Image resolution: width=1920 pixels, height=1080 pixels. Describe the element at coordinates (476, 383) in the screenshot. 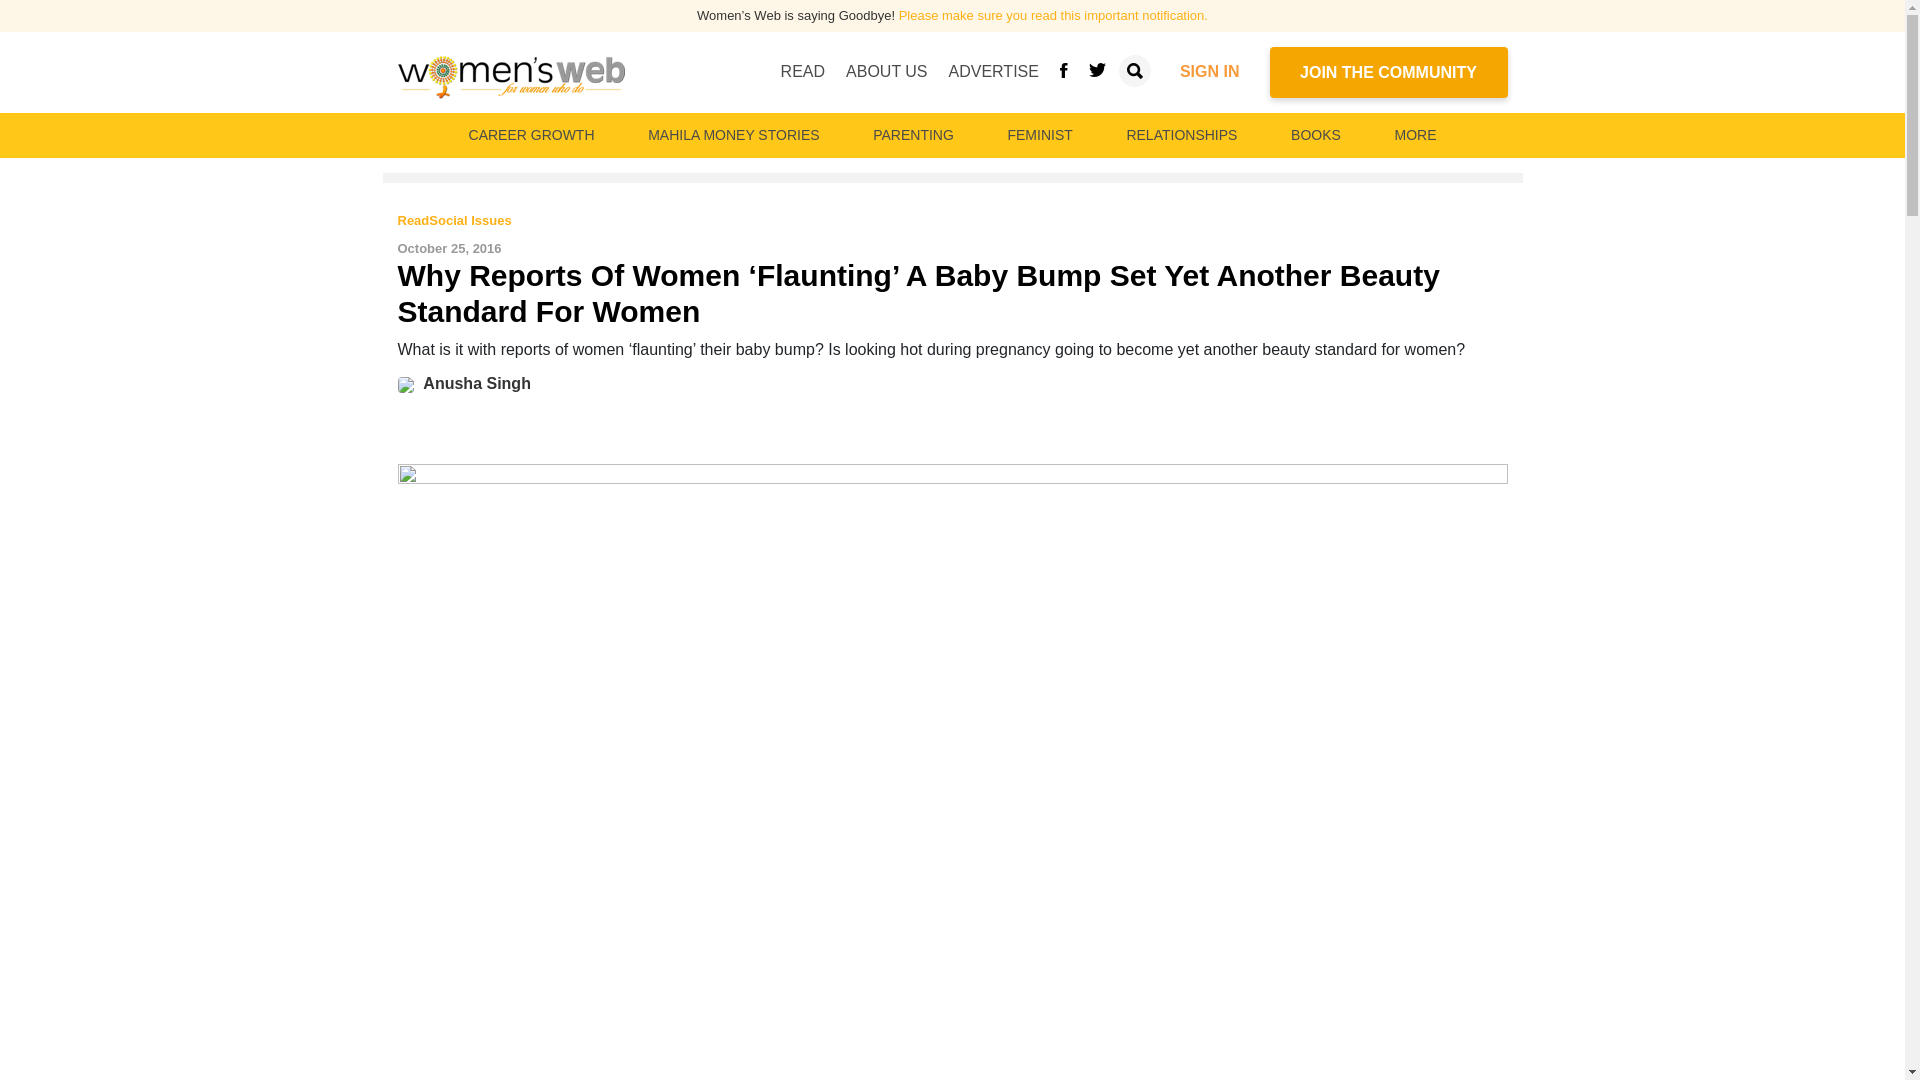

I see `Anusha Singh` at that location.